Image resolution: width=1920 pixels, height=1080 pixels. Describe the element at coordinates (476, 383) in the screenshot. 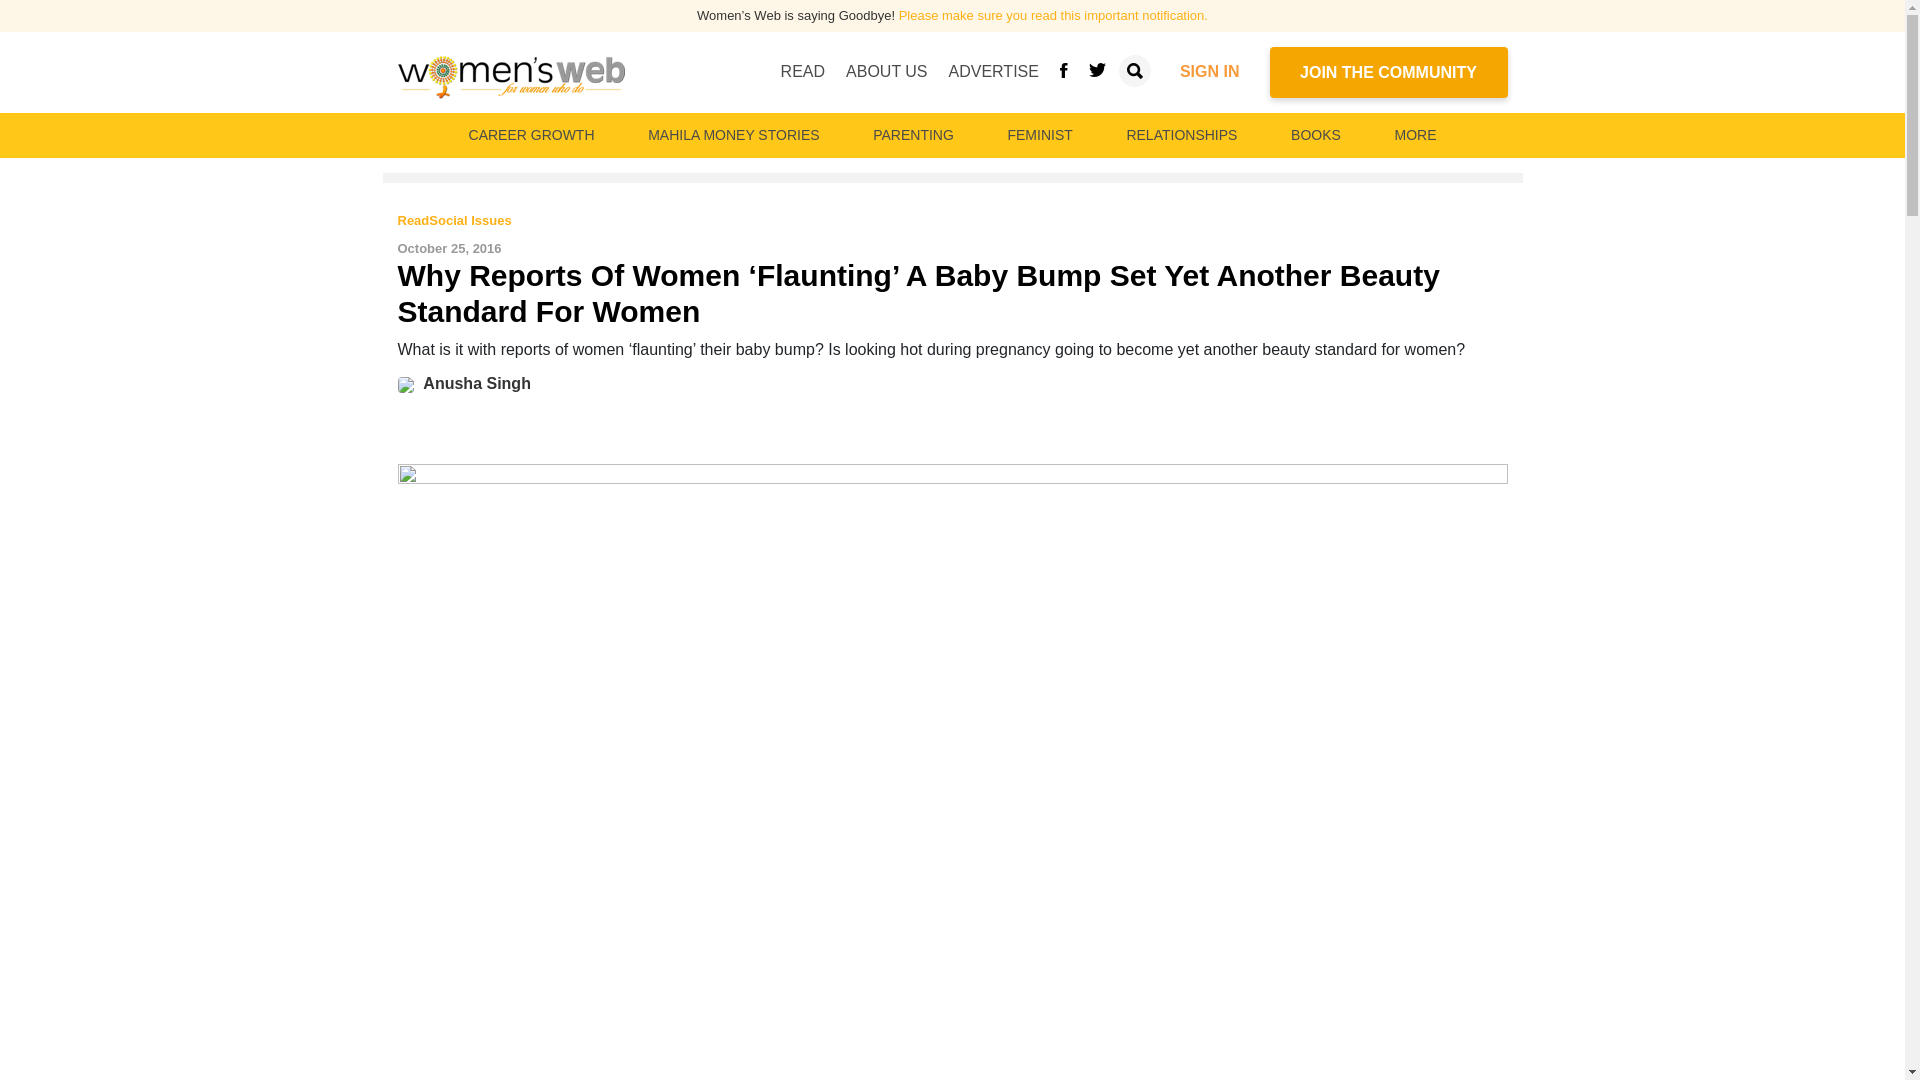

I see `Anusha Singh` at that location.